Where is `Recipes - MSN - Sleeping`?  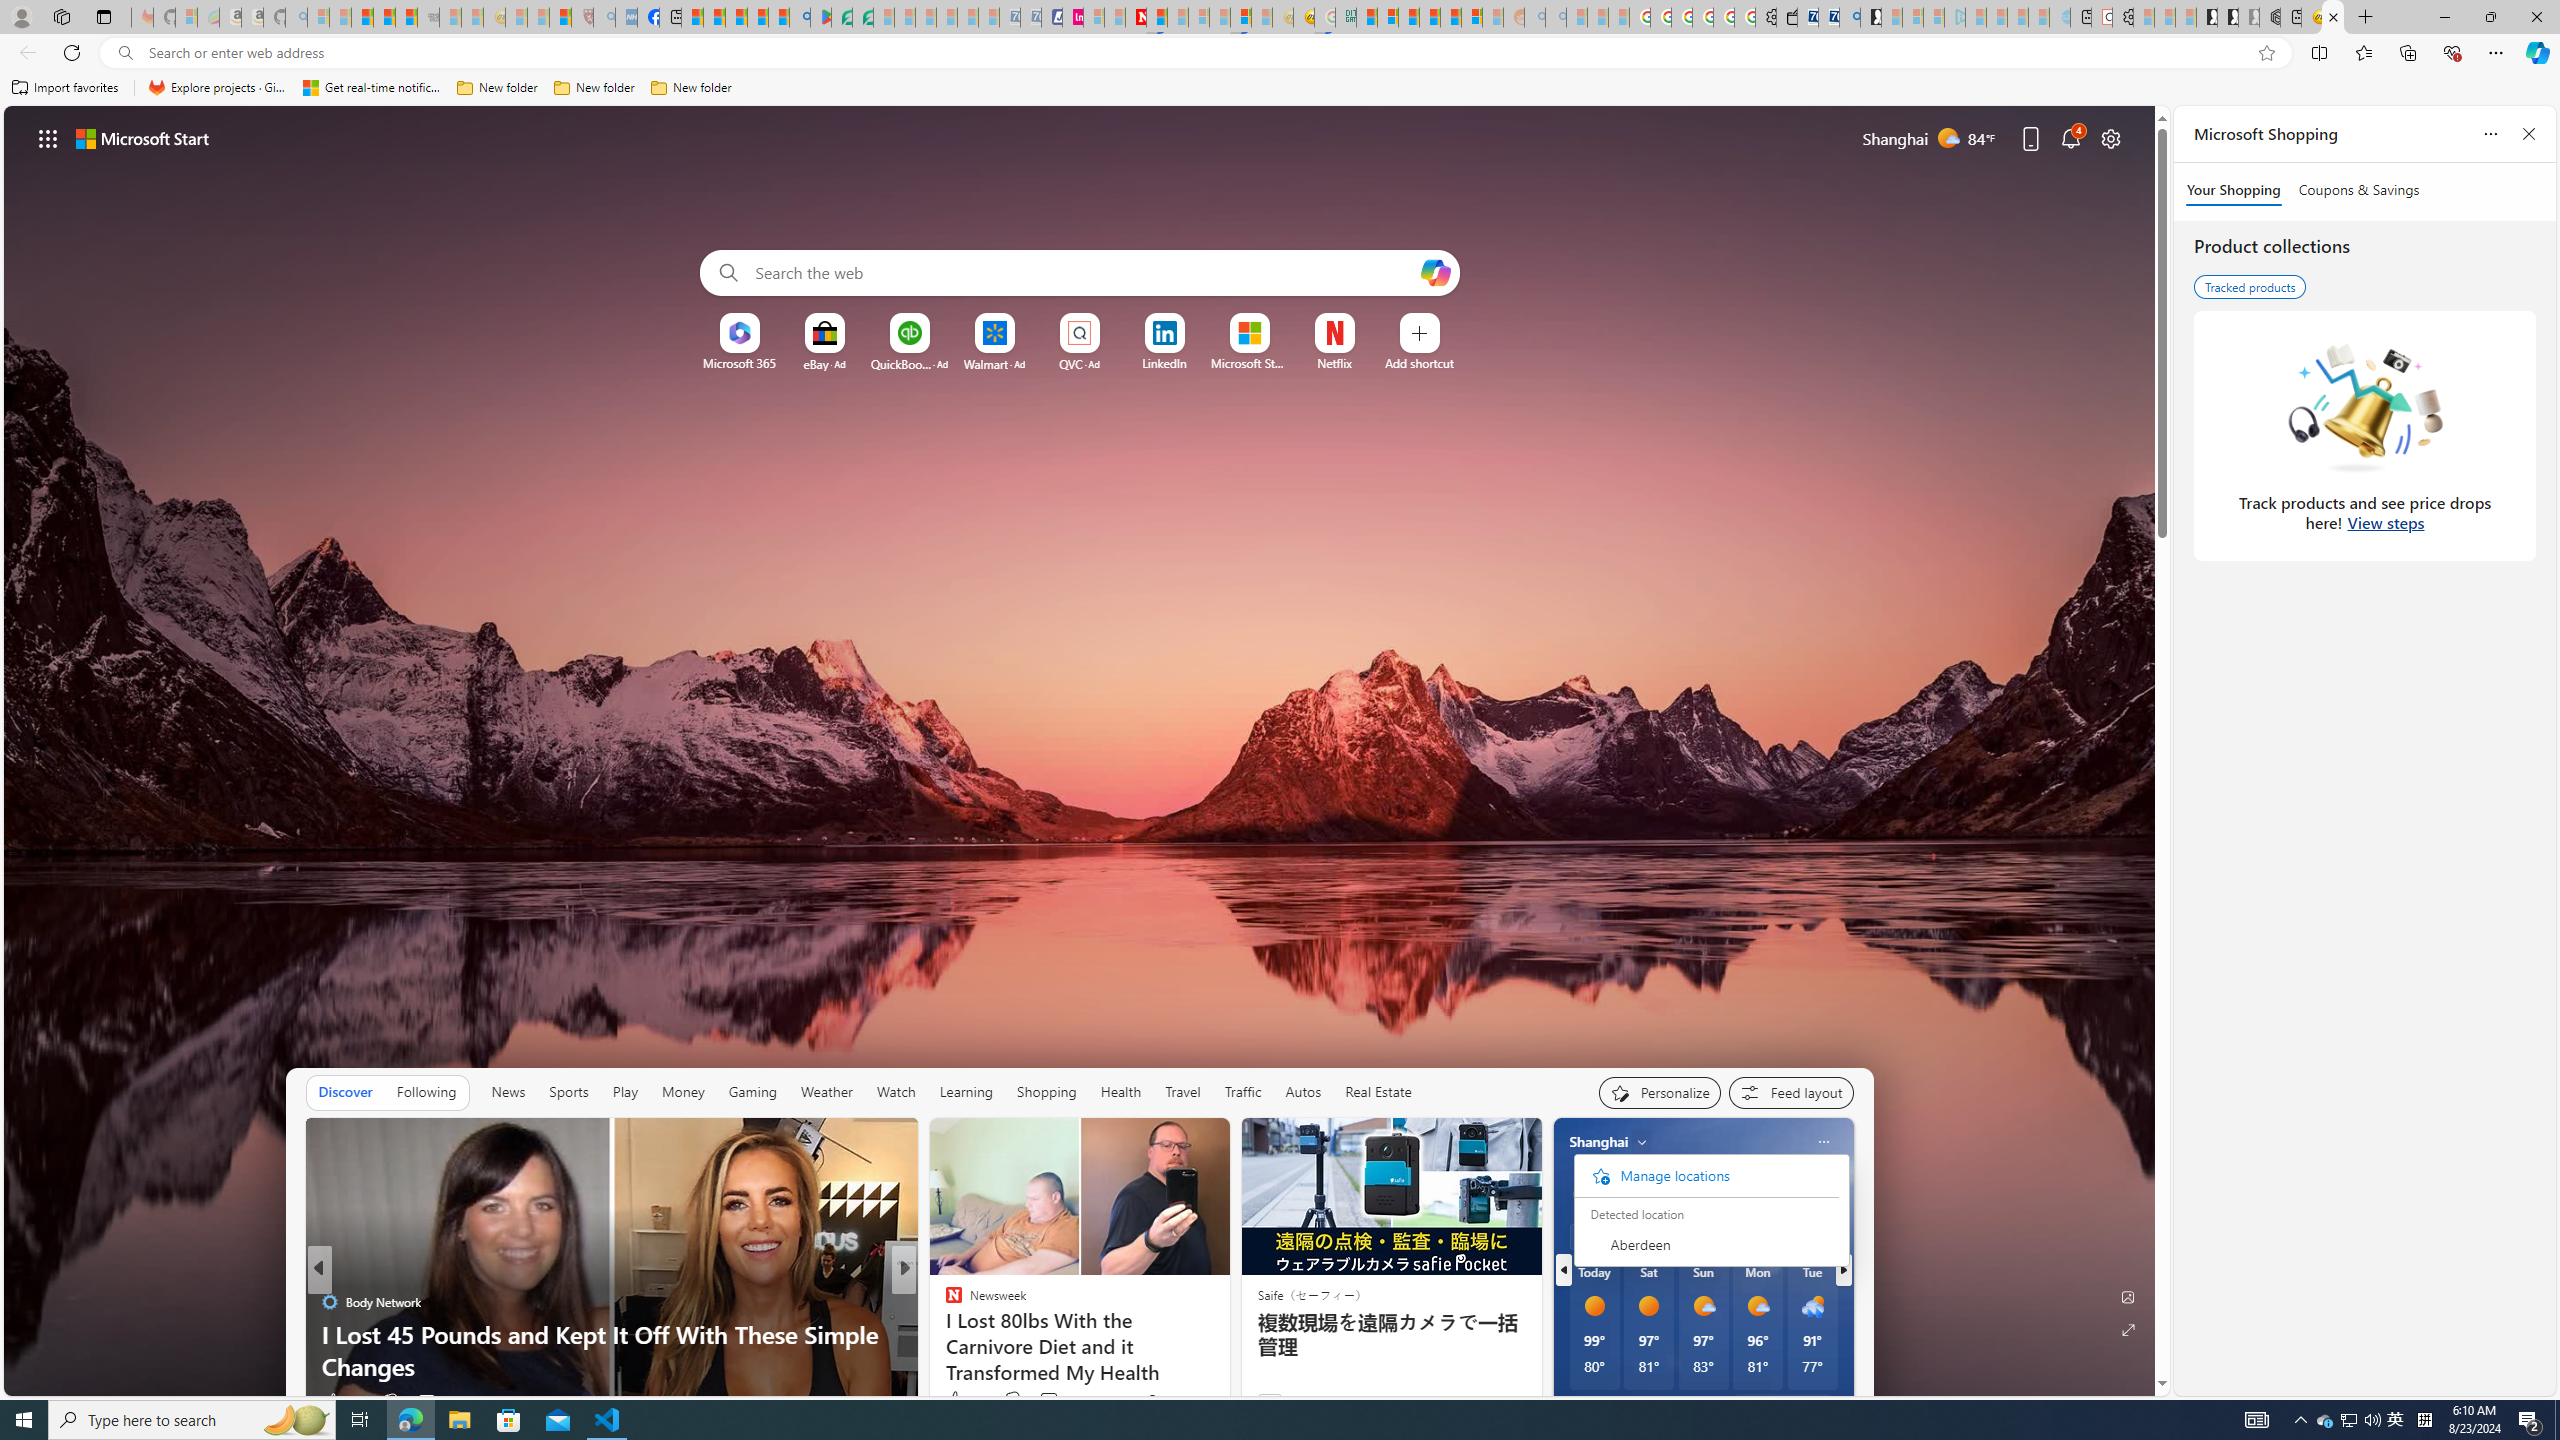 Recipes - MSN - Sleeping is located at coordinates (516, 17).